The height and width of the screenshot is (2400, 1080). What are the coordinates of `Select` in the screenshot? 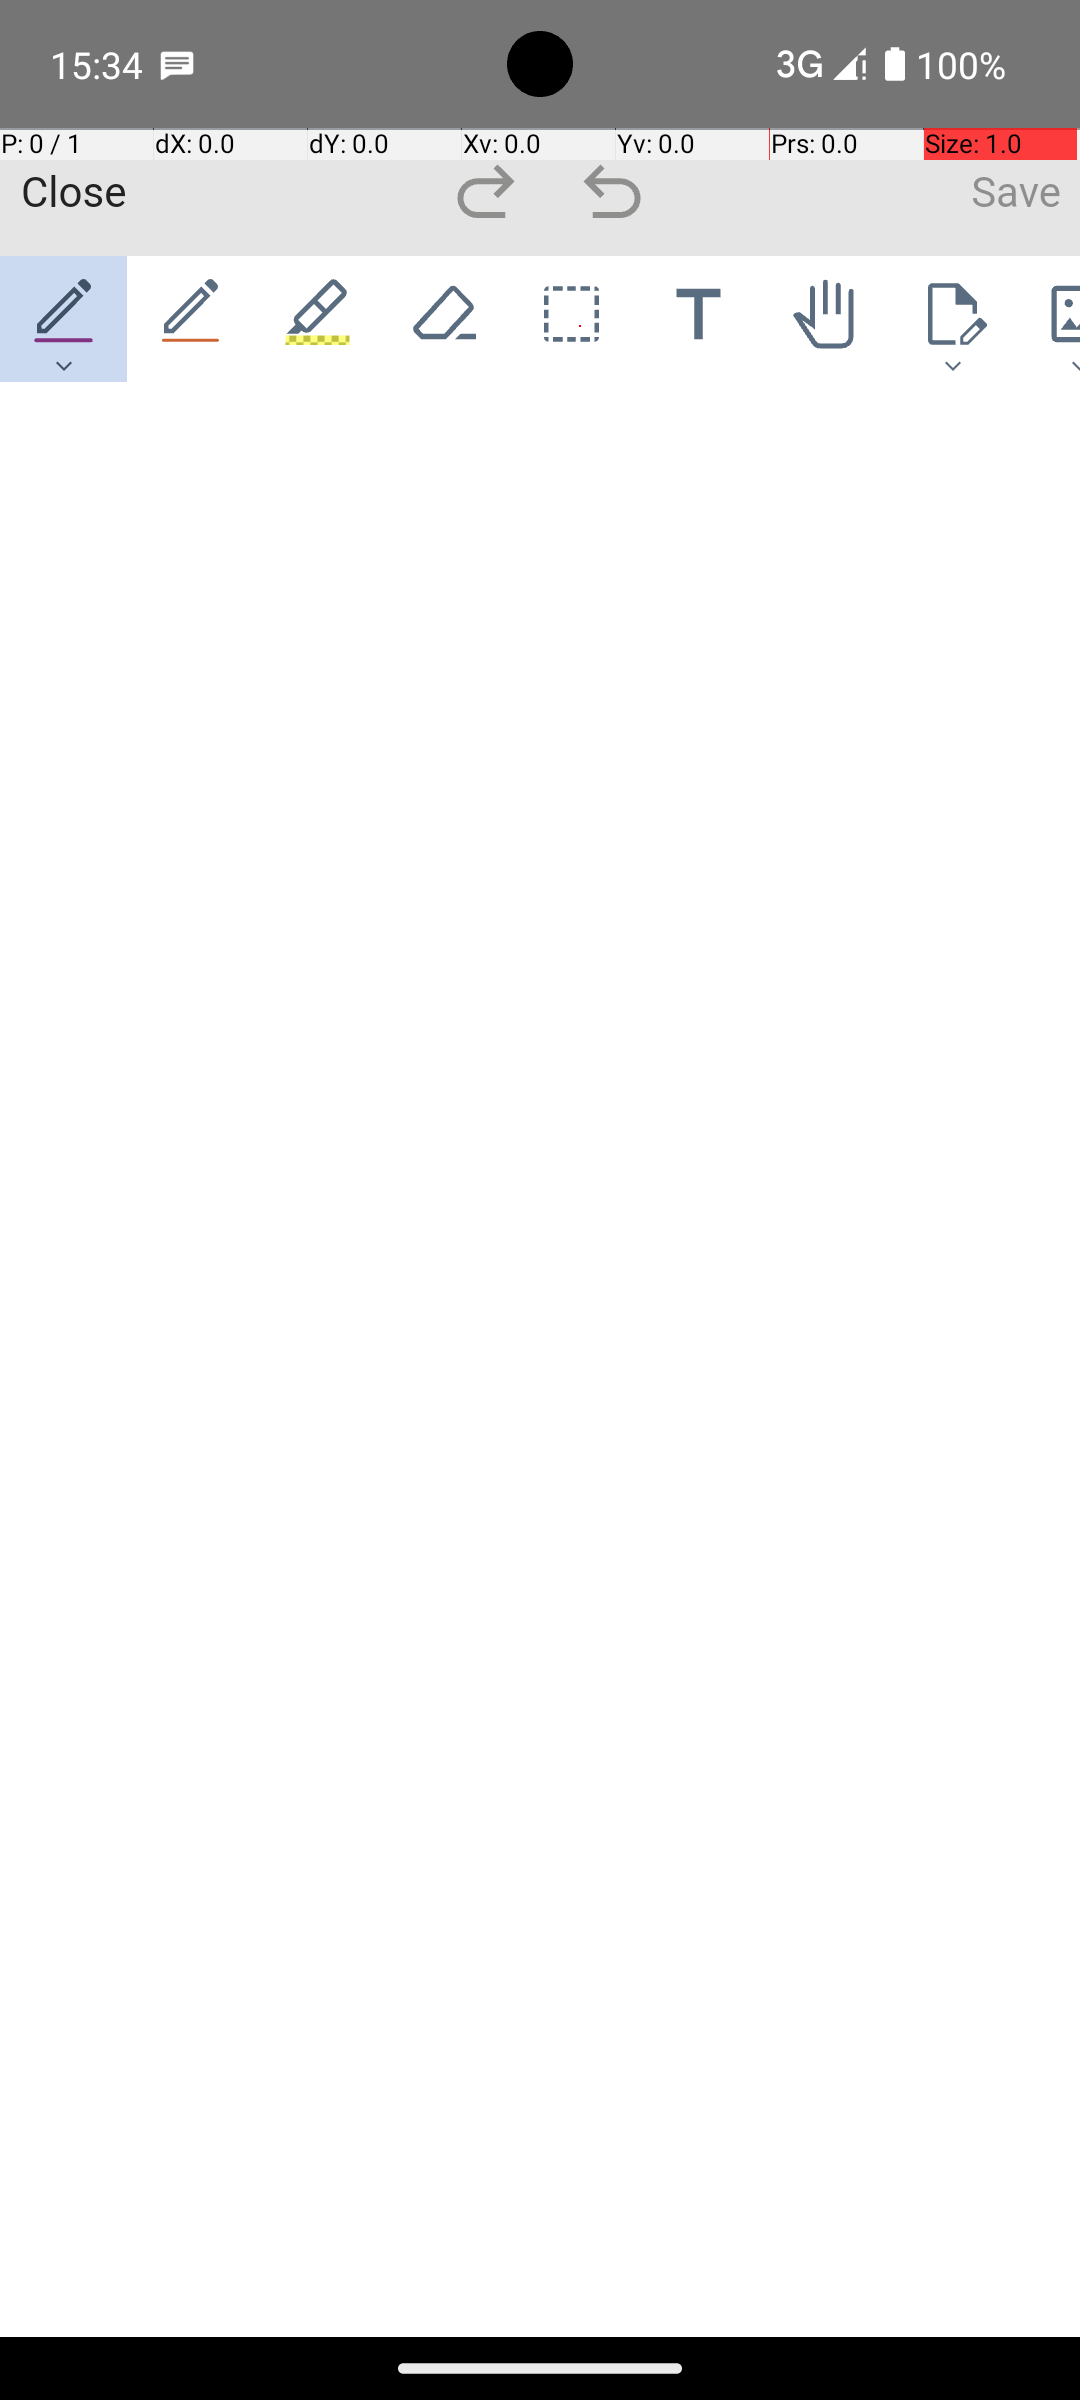 It's located at (572, 319).